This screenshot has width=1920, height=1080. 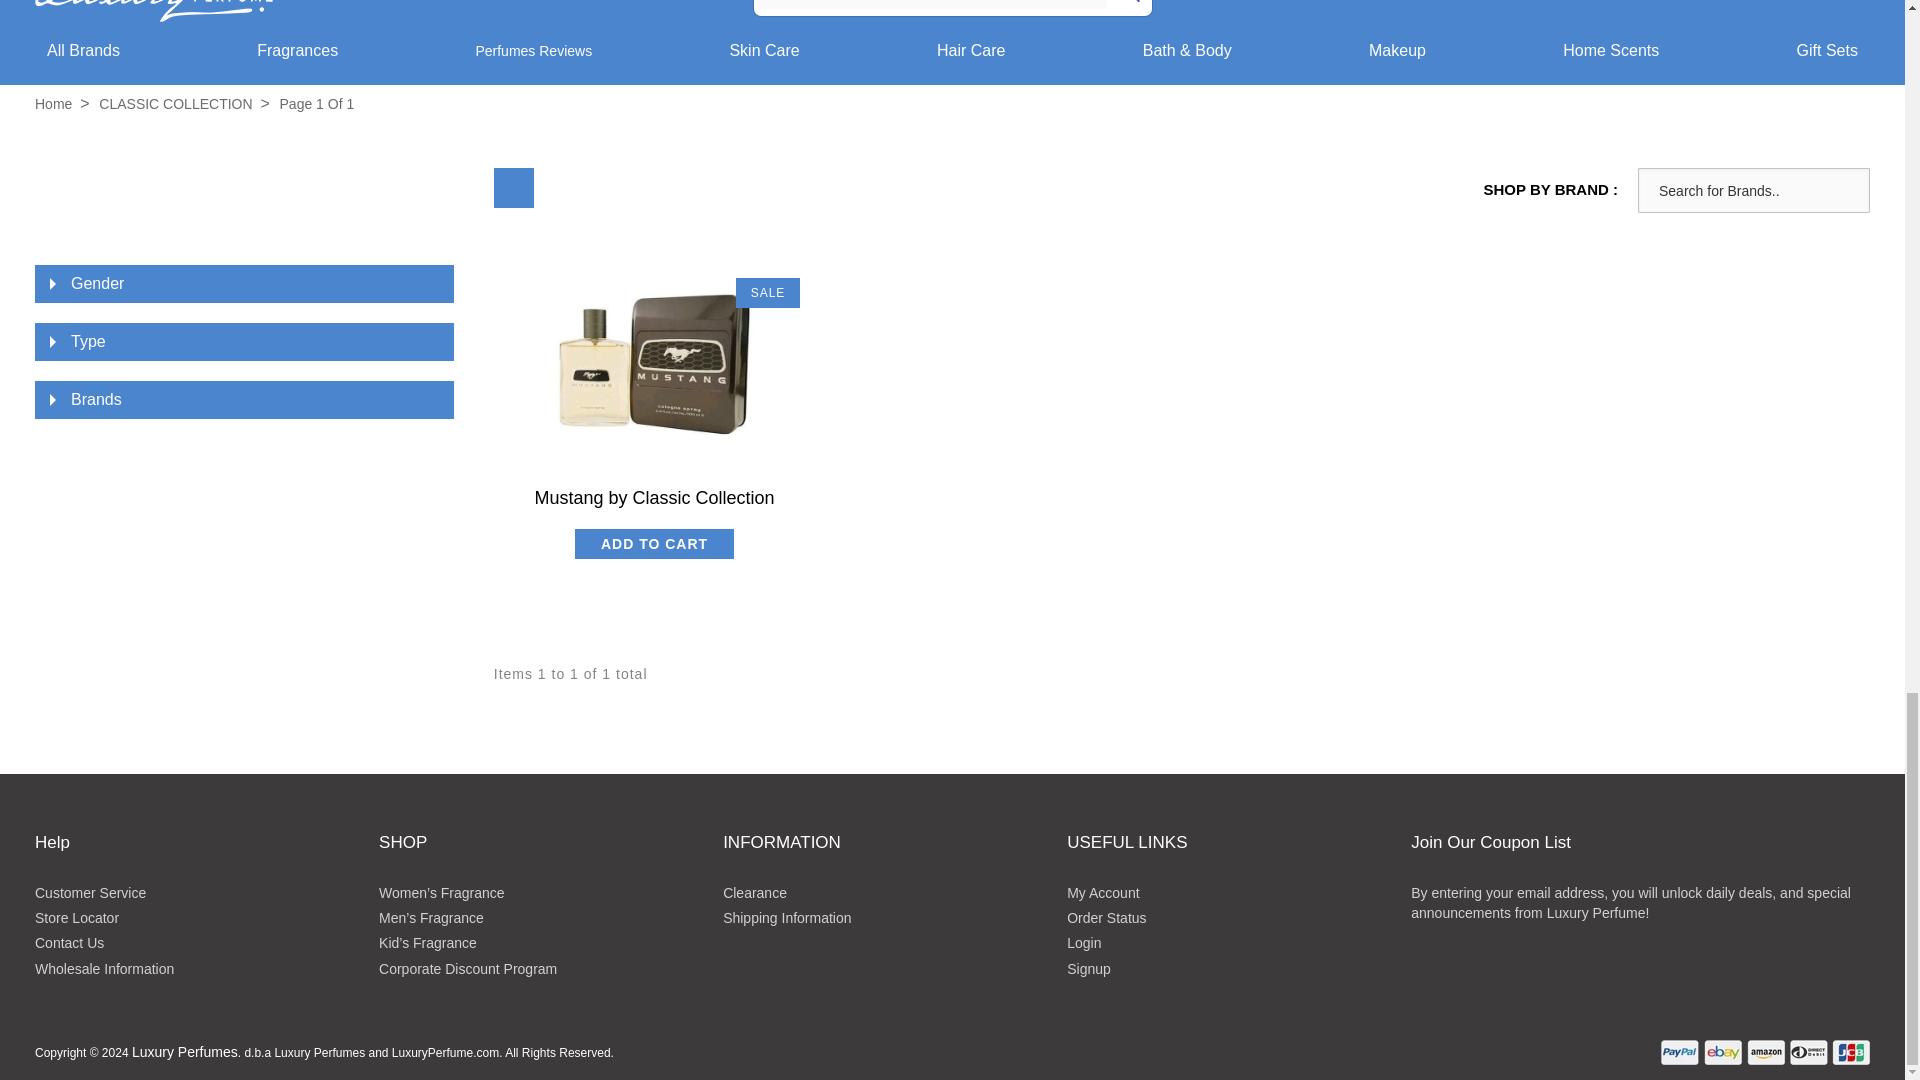 I want to click on Grid, so click(x=513, y=188).